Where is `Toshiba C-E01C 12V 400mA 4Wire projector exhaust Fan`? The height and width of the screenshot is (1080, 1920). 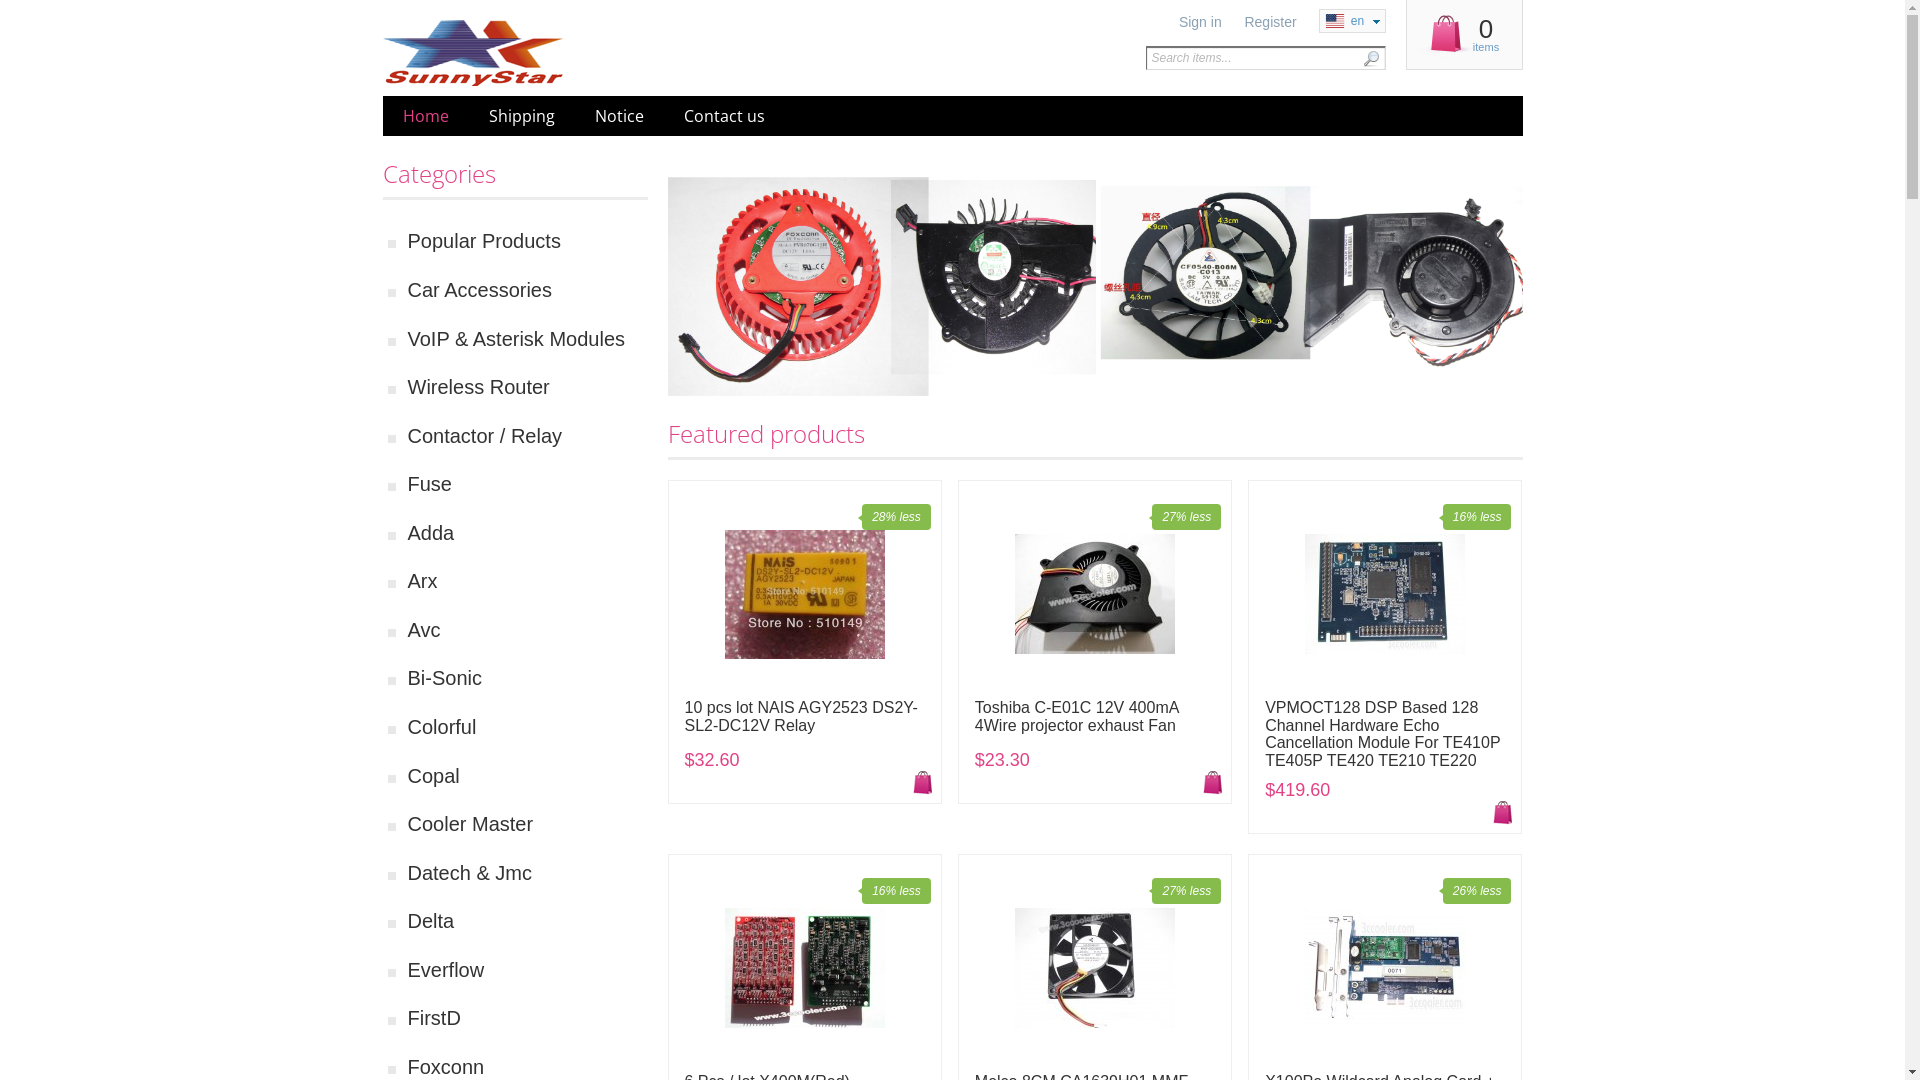
Toshiba C-E01C 12V 400mA 4Wire projector exhaust Fan is located at coordinates (1095, 716).